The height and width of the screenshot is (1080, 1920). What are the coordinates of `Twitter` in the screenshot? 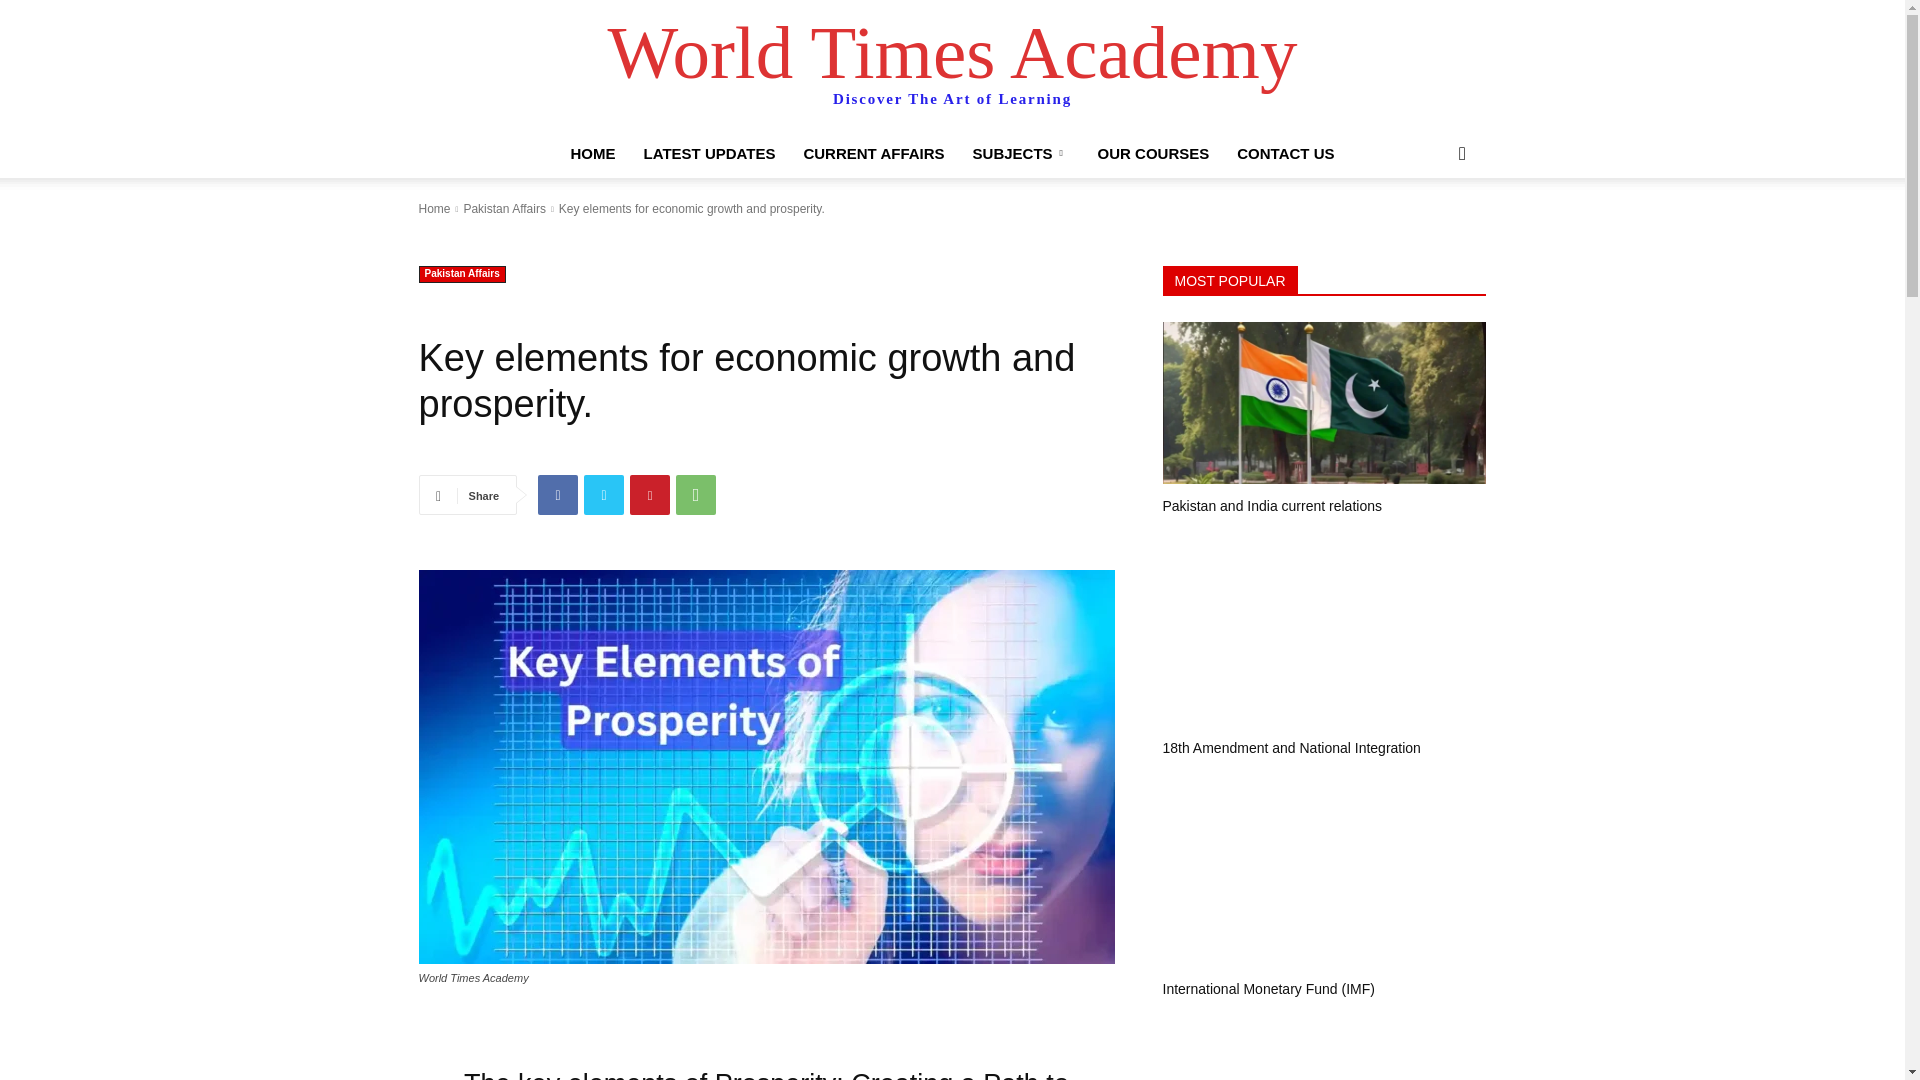 It's located at (604, 495).